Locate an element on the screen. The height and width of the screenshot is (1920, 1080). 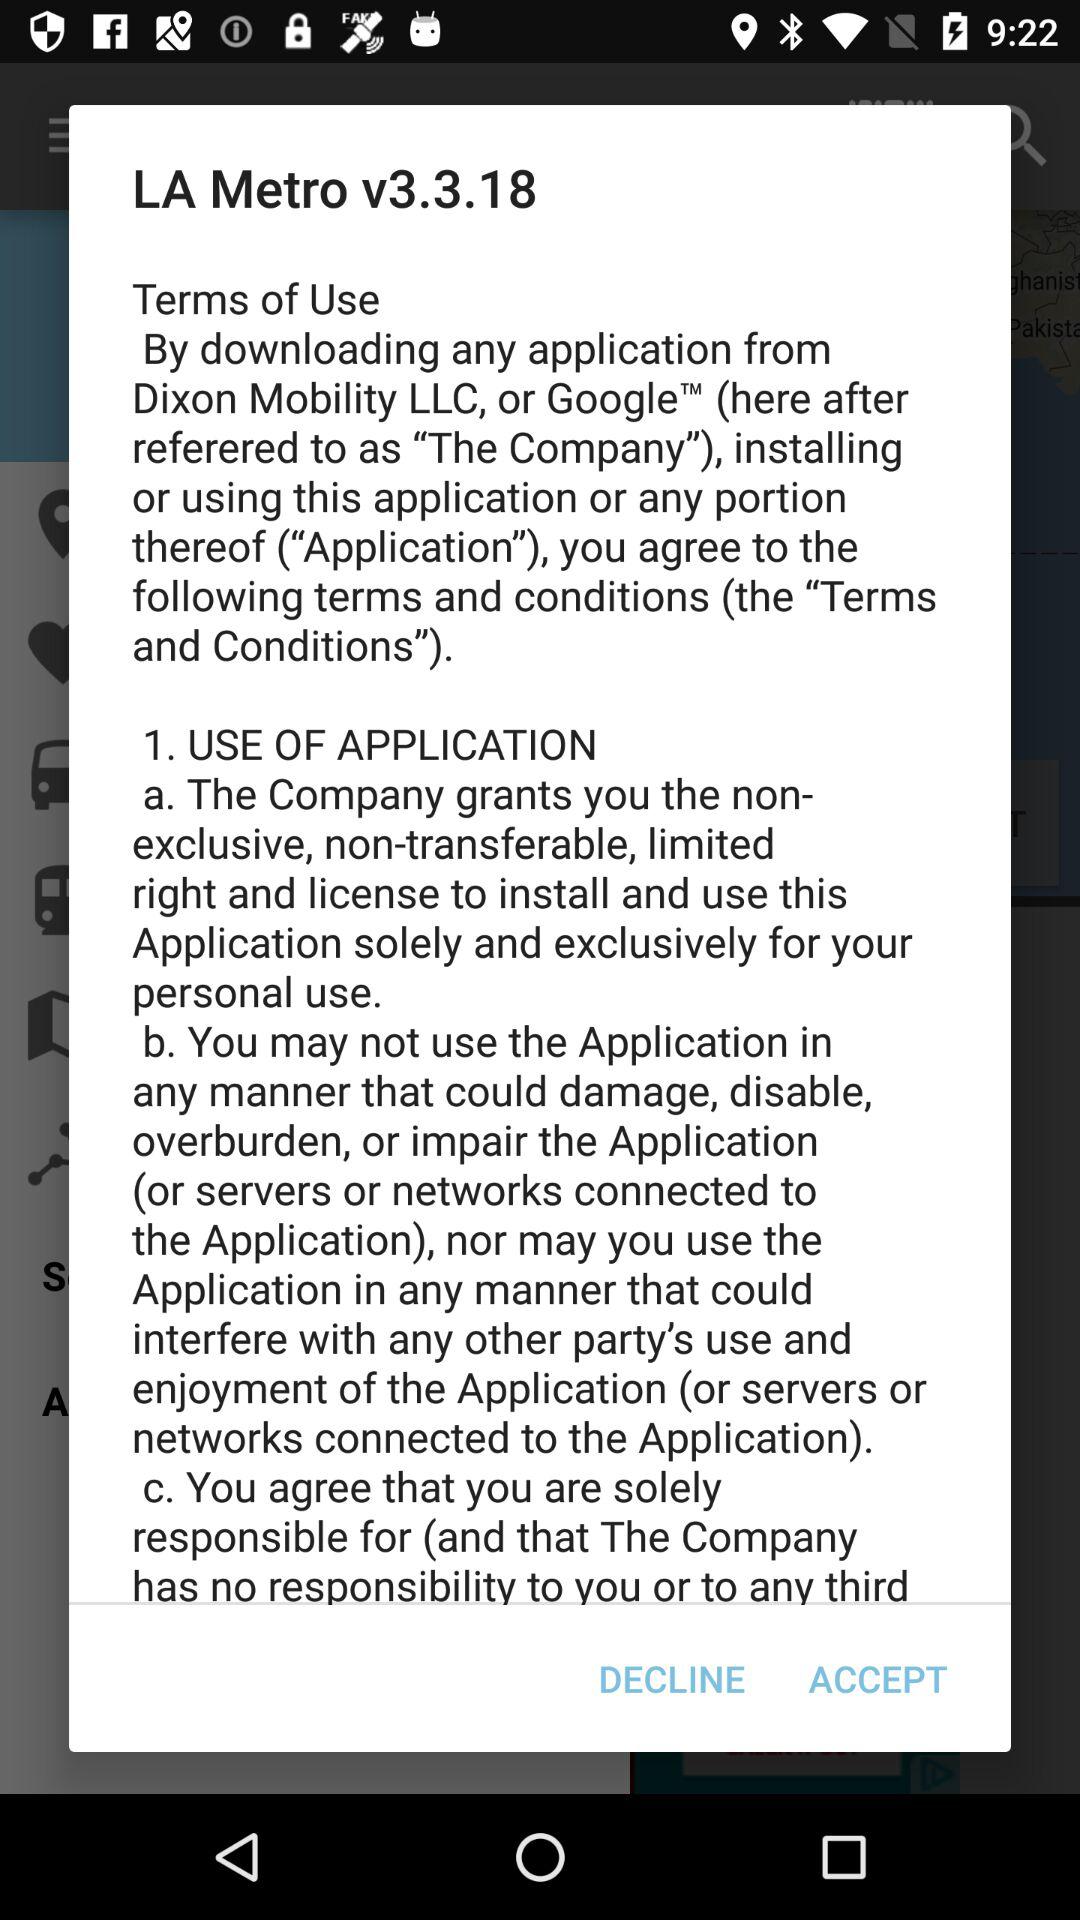
select the item to the right of decline icon is located at coordinates (878, 1678).